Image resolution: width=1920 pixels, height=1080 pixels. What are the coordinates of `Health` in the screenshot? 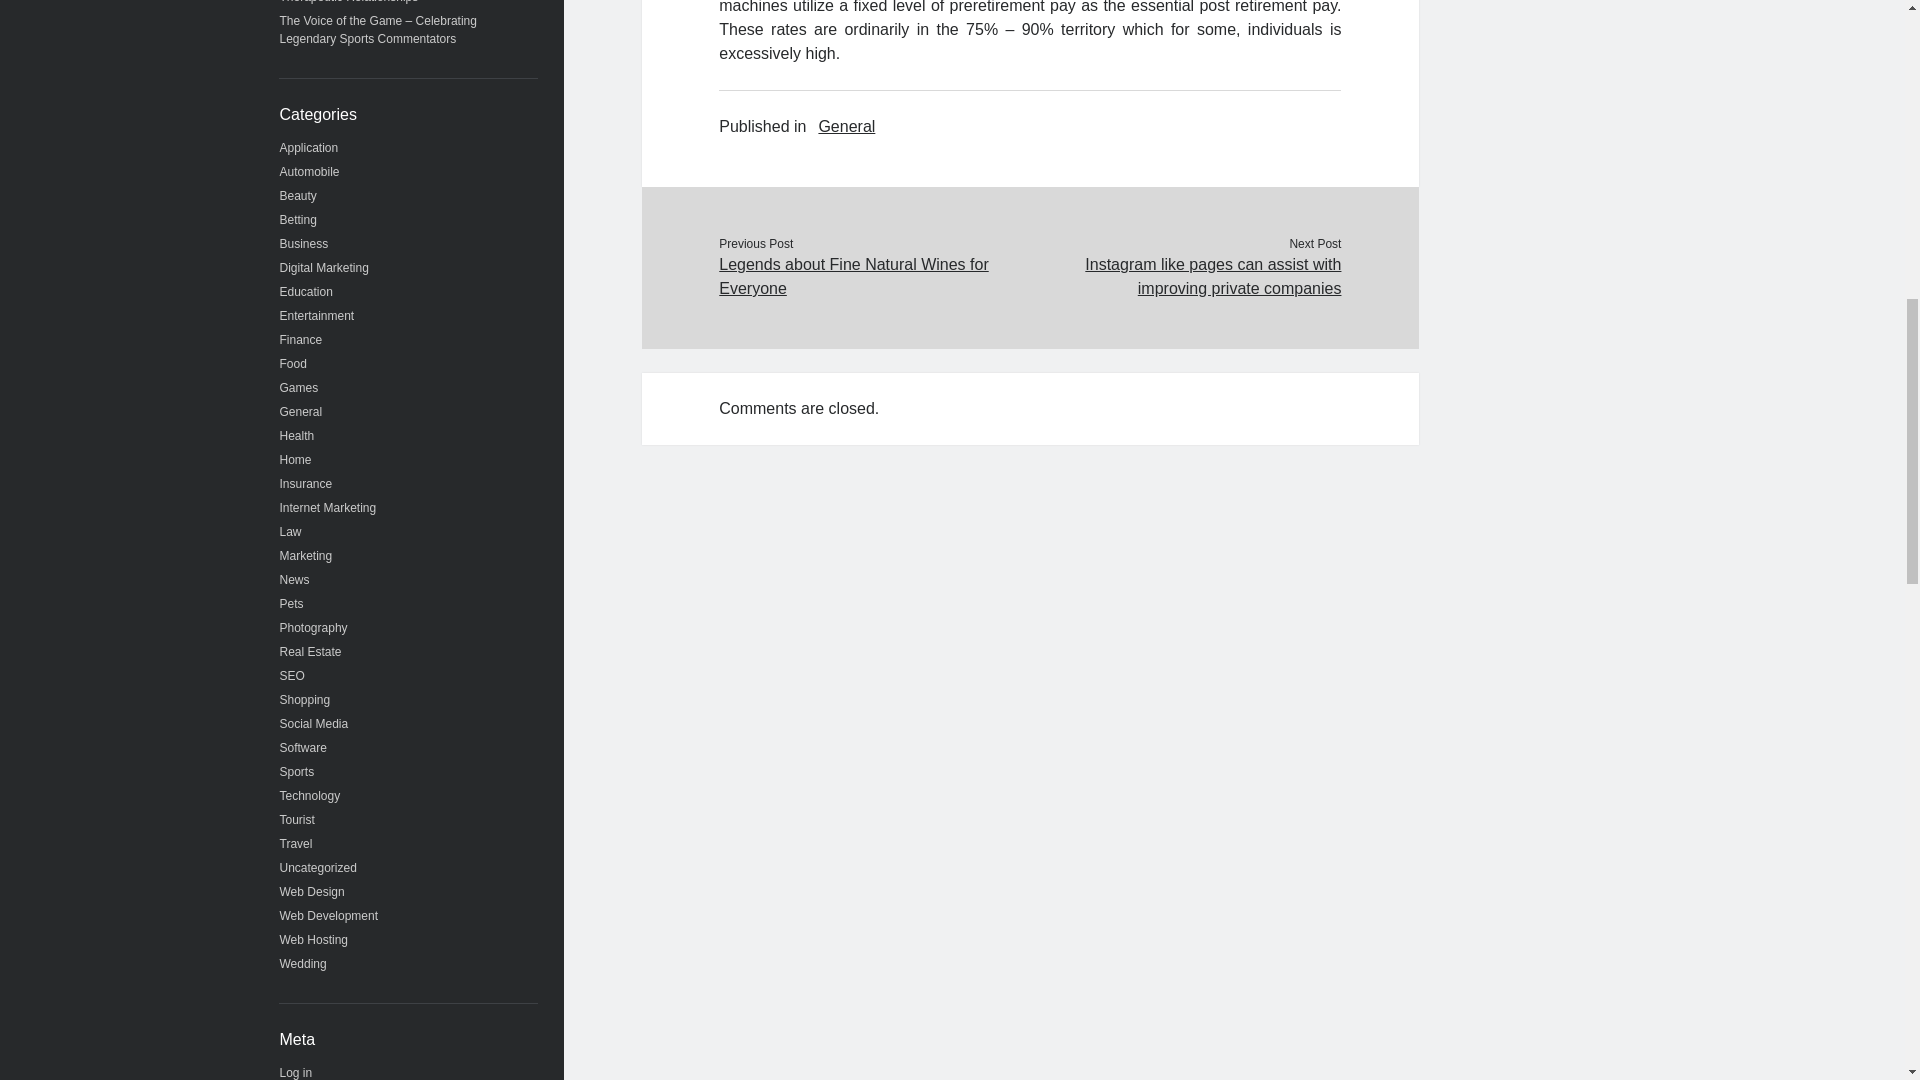 It's located at (297, 435).